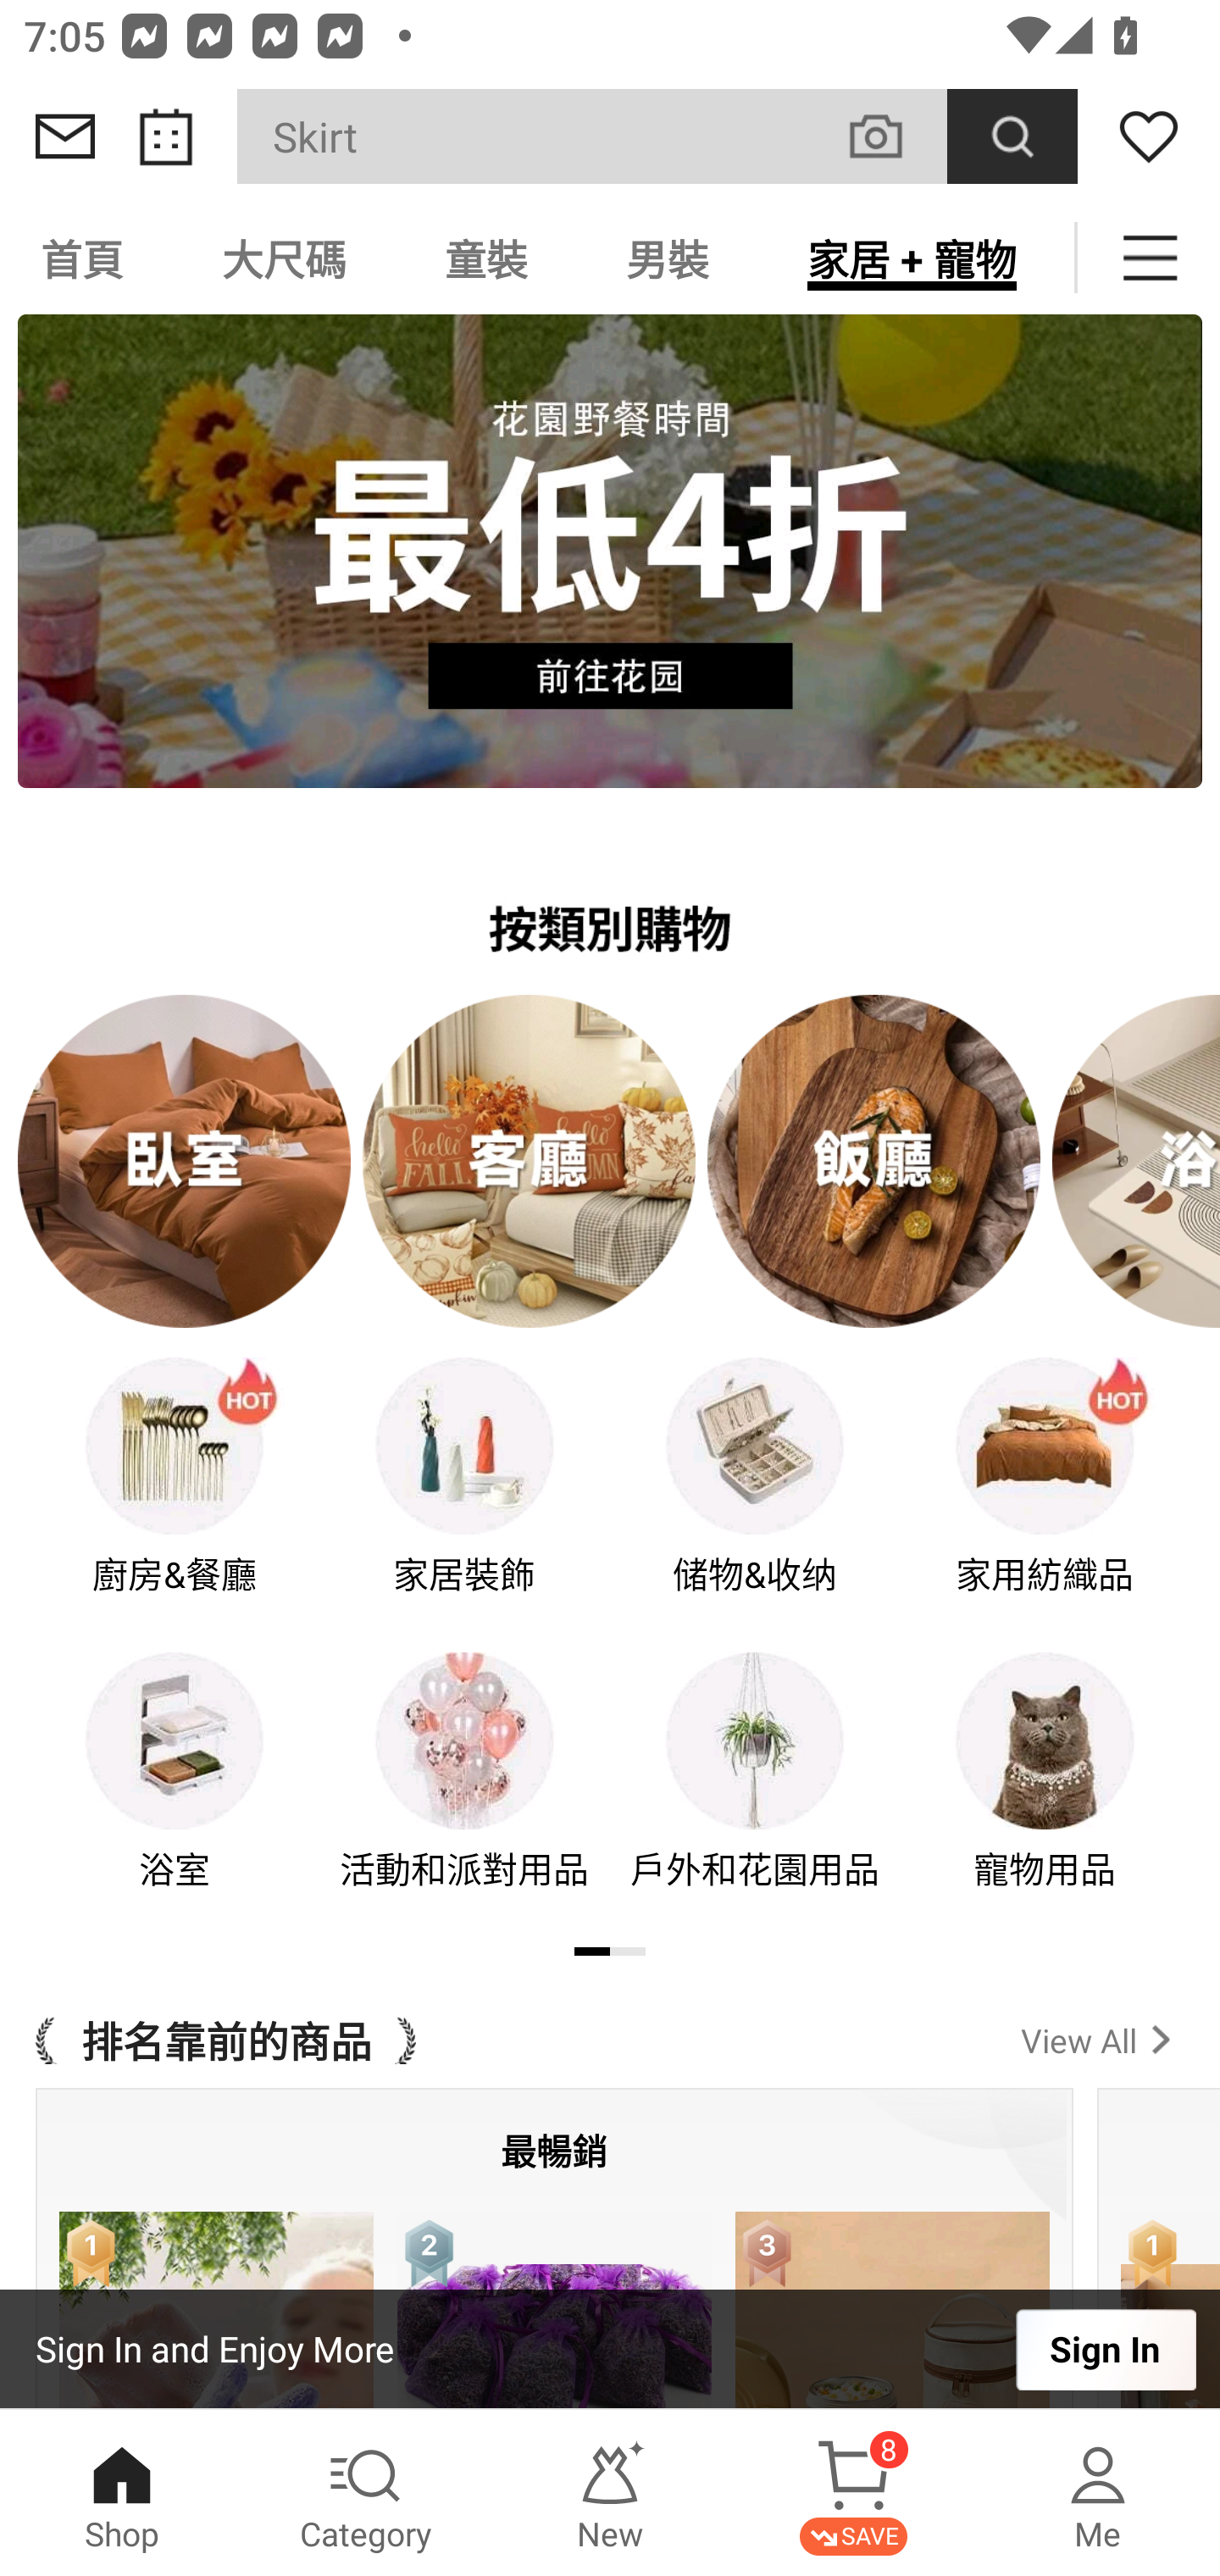 The height and width of the screenshot is (2576, 1220). What do you see at coordinates (175, 1499) in the screenshot?
I see `廚房&餐廳` at bounding box center [175, 1499].